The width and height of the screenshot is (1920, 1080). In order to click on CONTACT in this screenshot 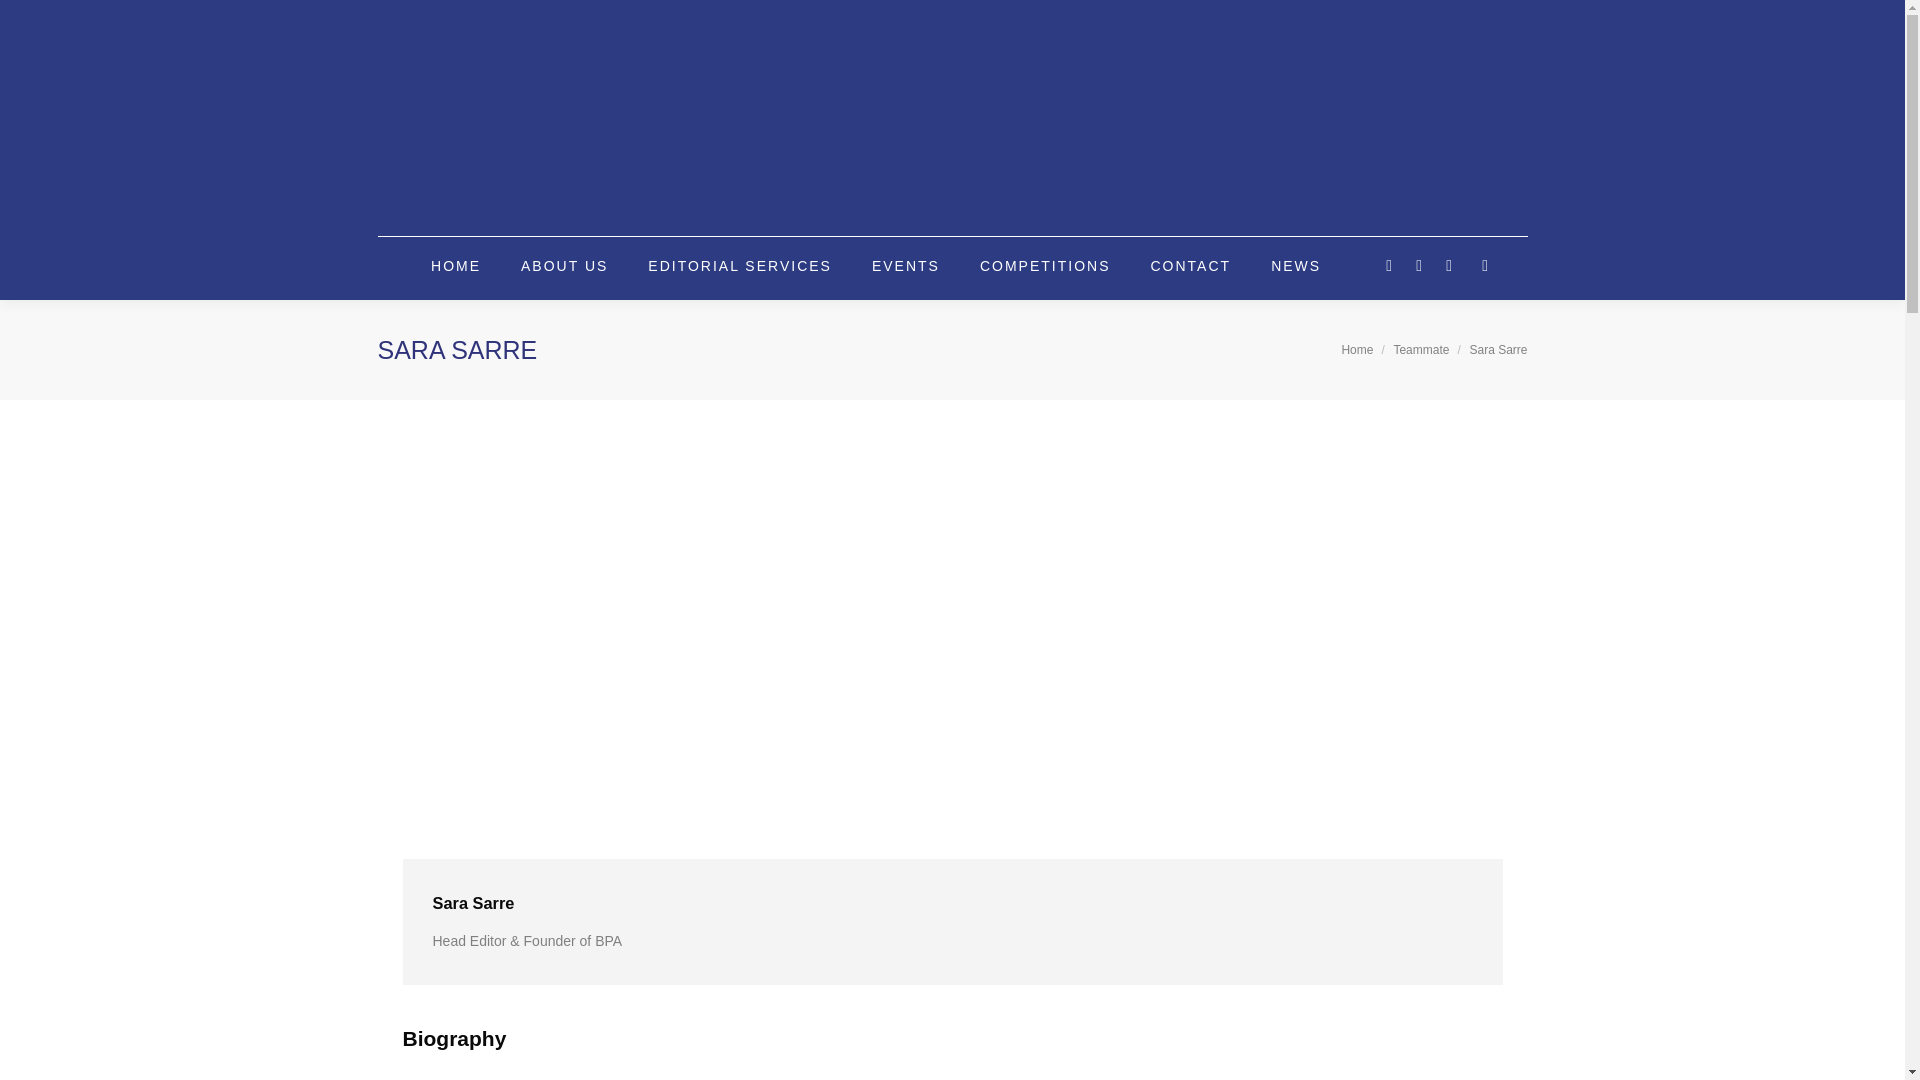, I will do `click(1191, 266)`.